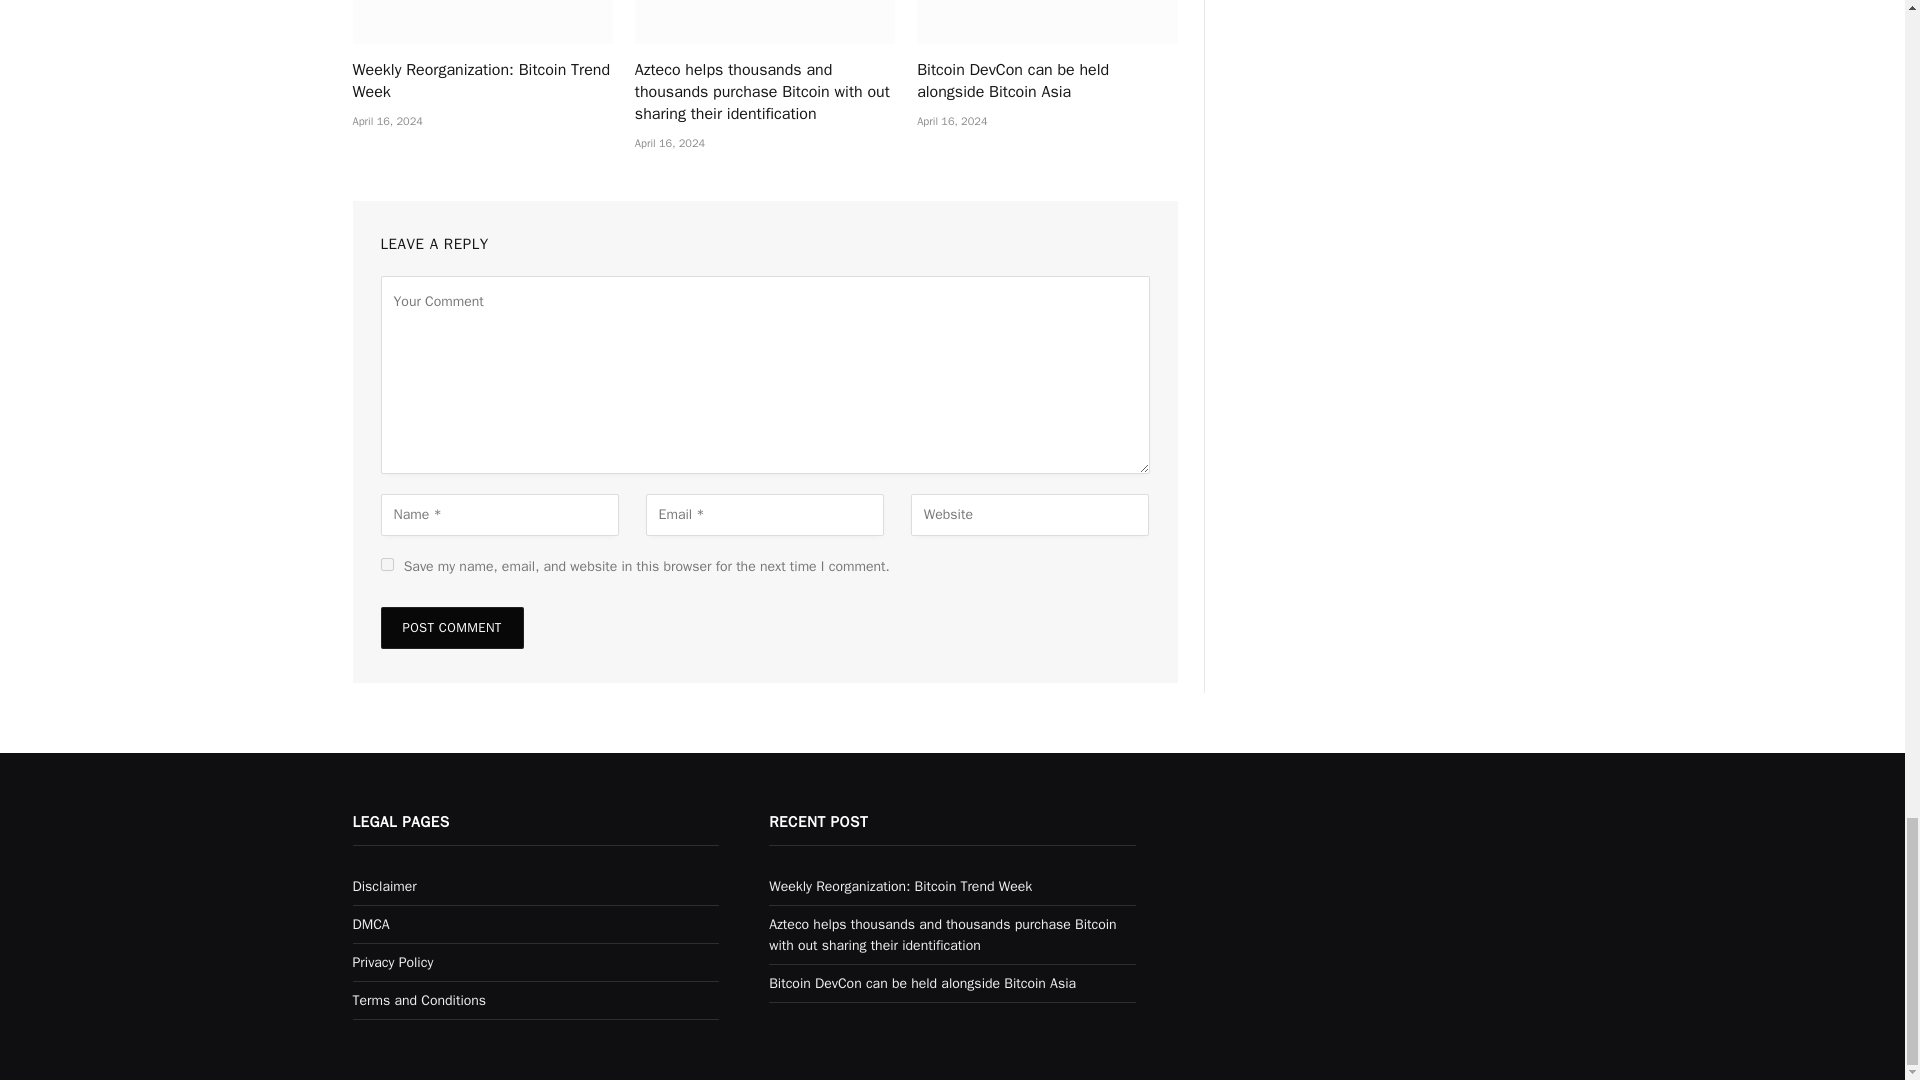  What do you see at coordinates (482, 82) in the screenshot?
I see `Weekly Reorganization: Bitcoin Trend Week` at bounding box center [482, 82].